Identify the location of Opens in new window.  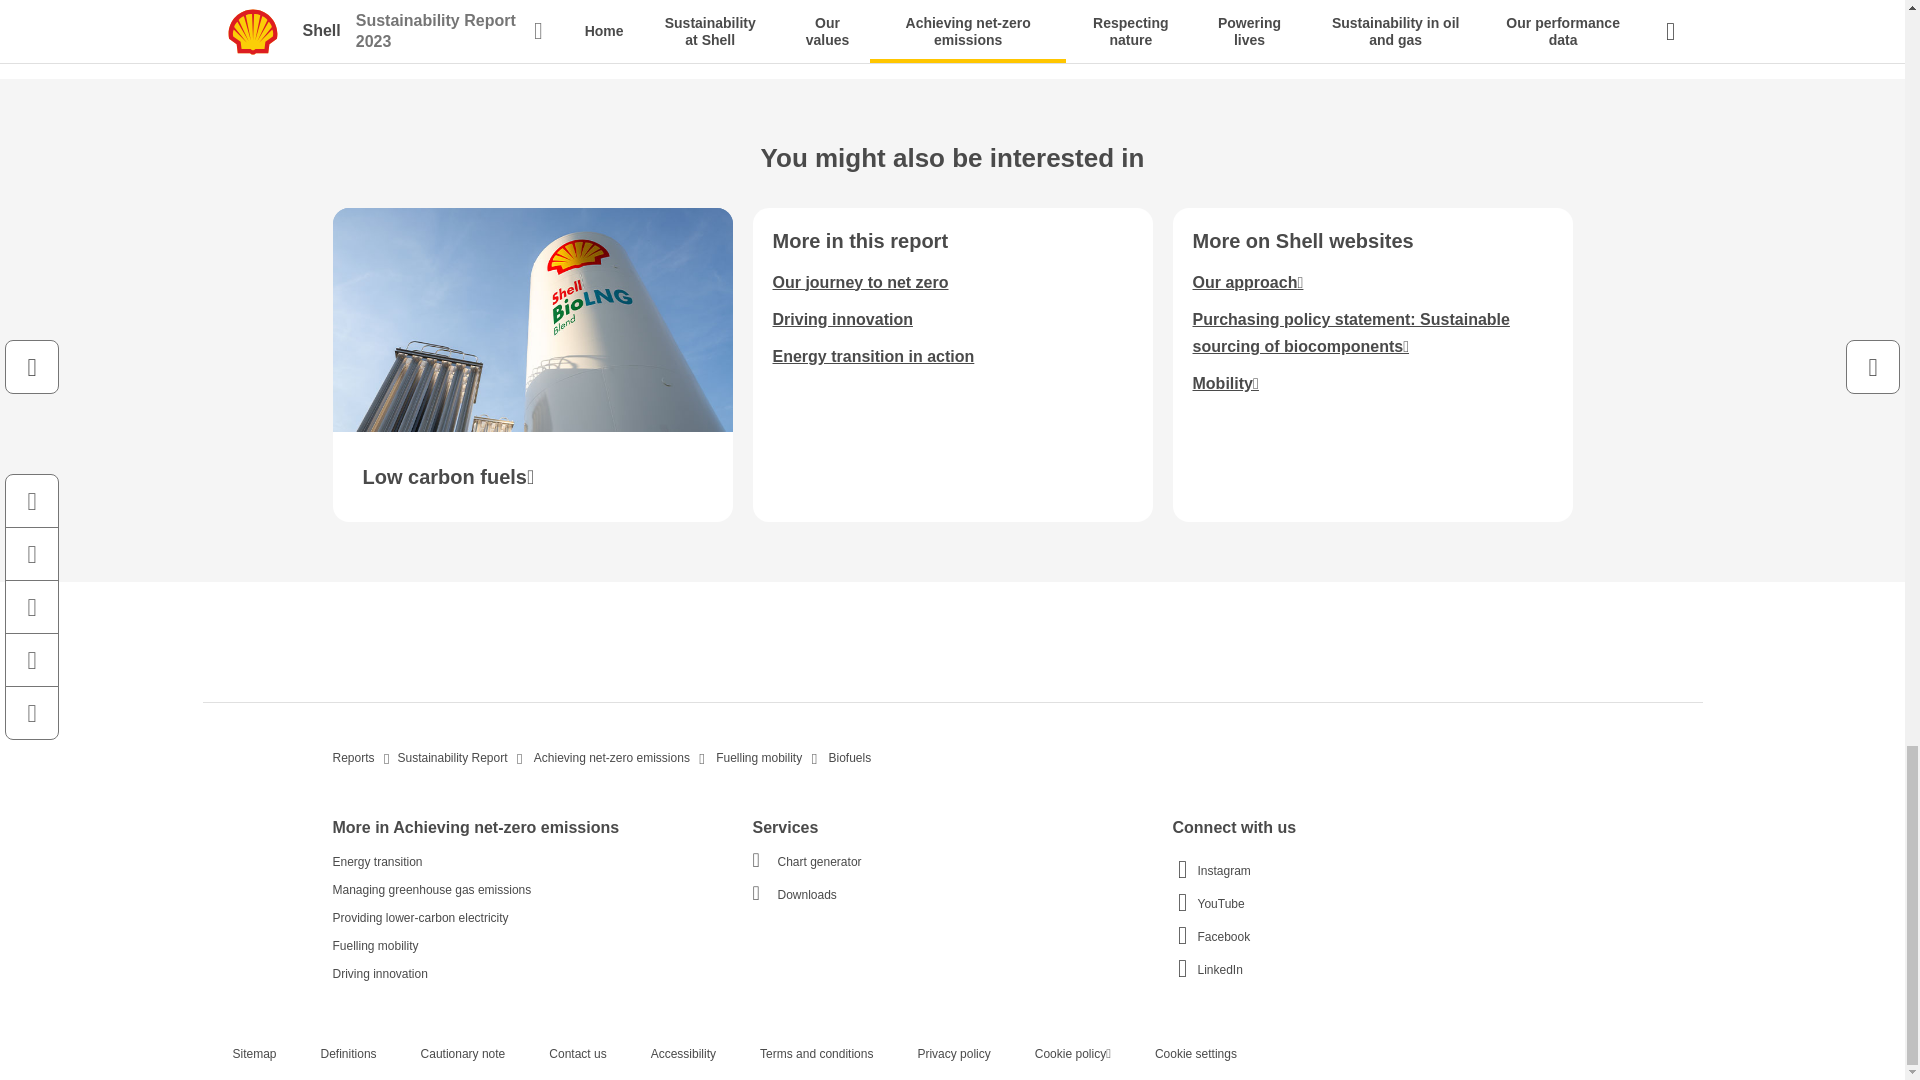
(1350, 333).